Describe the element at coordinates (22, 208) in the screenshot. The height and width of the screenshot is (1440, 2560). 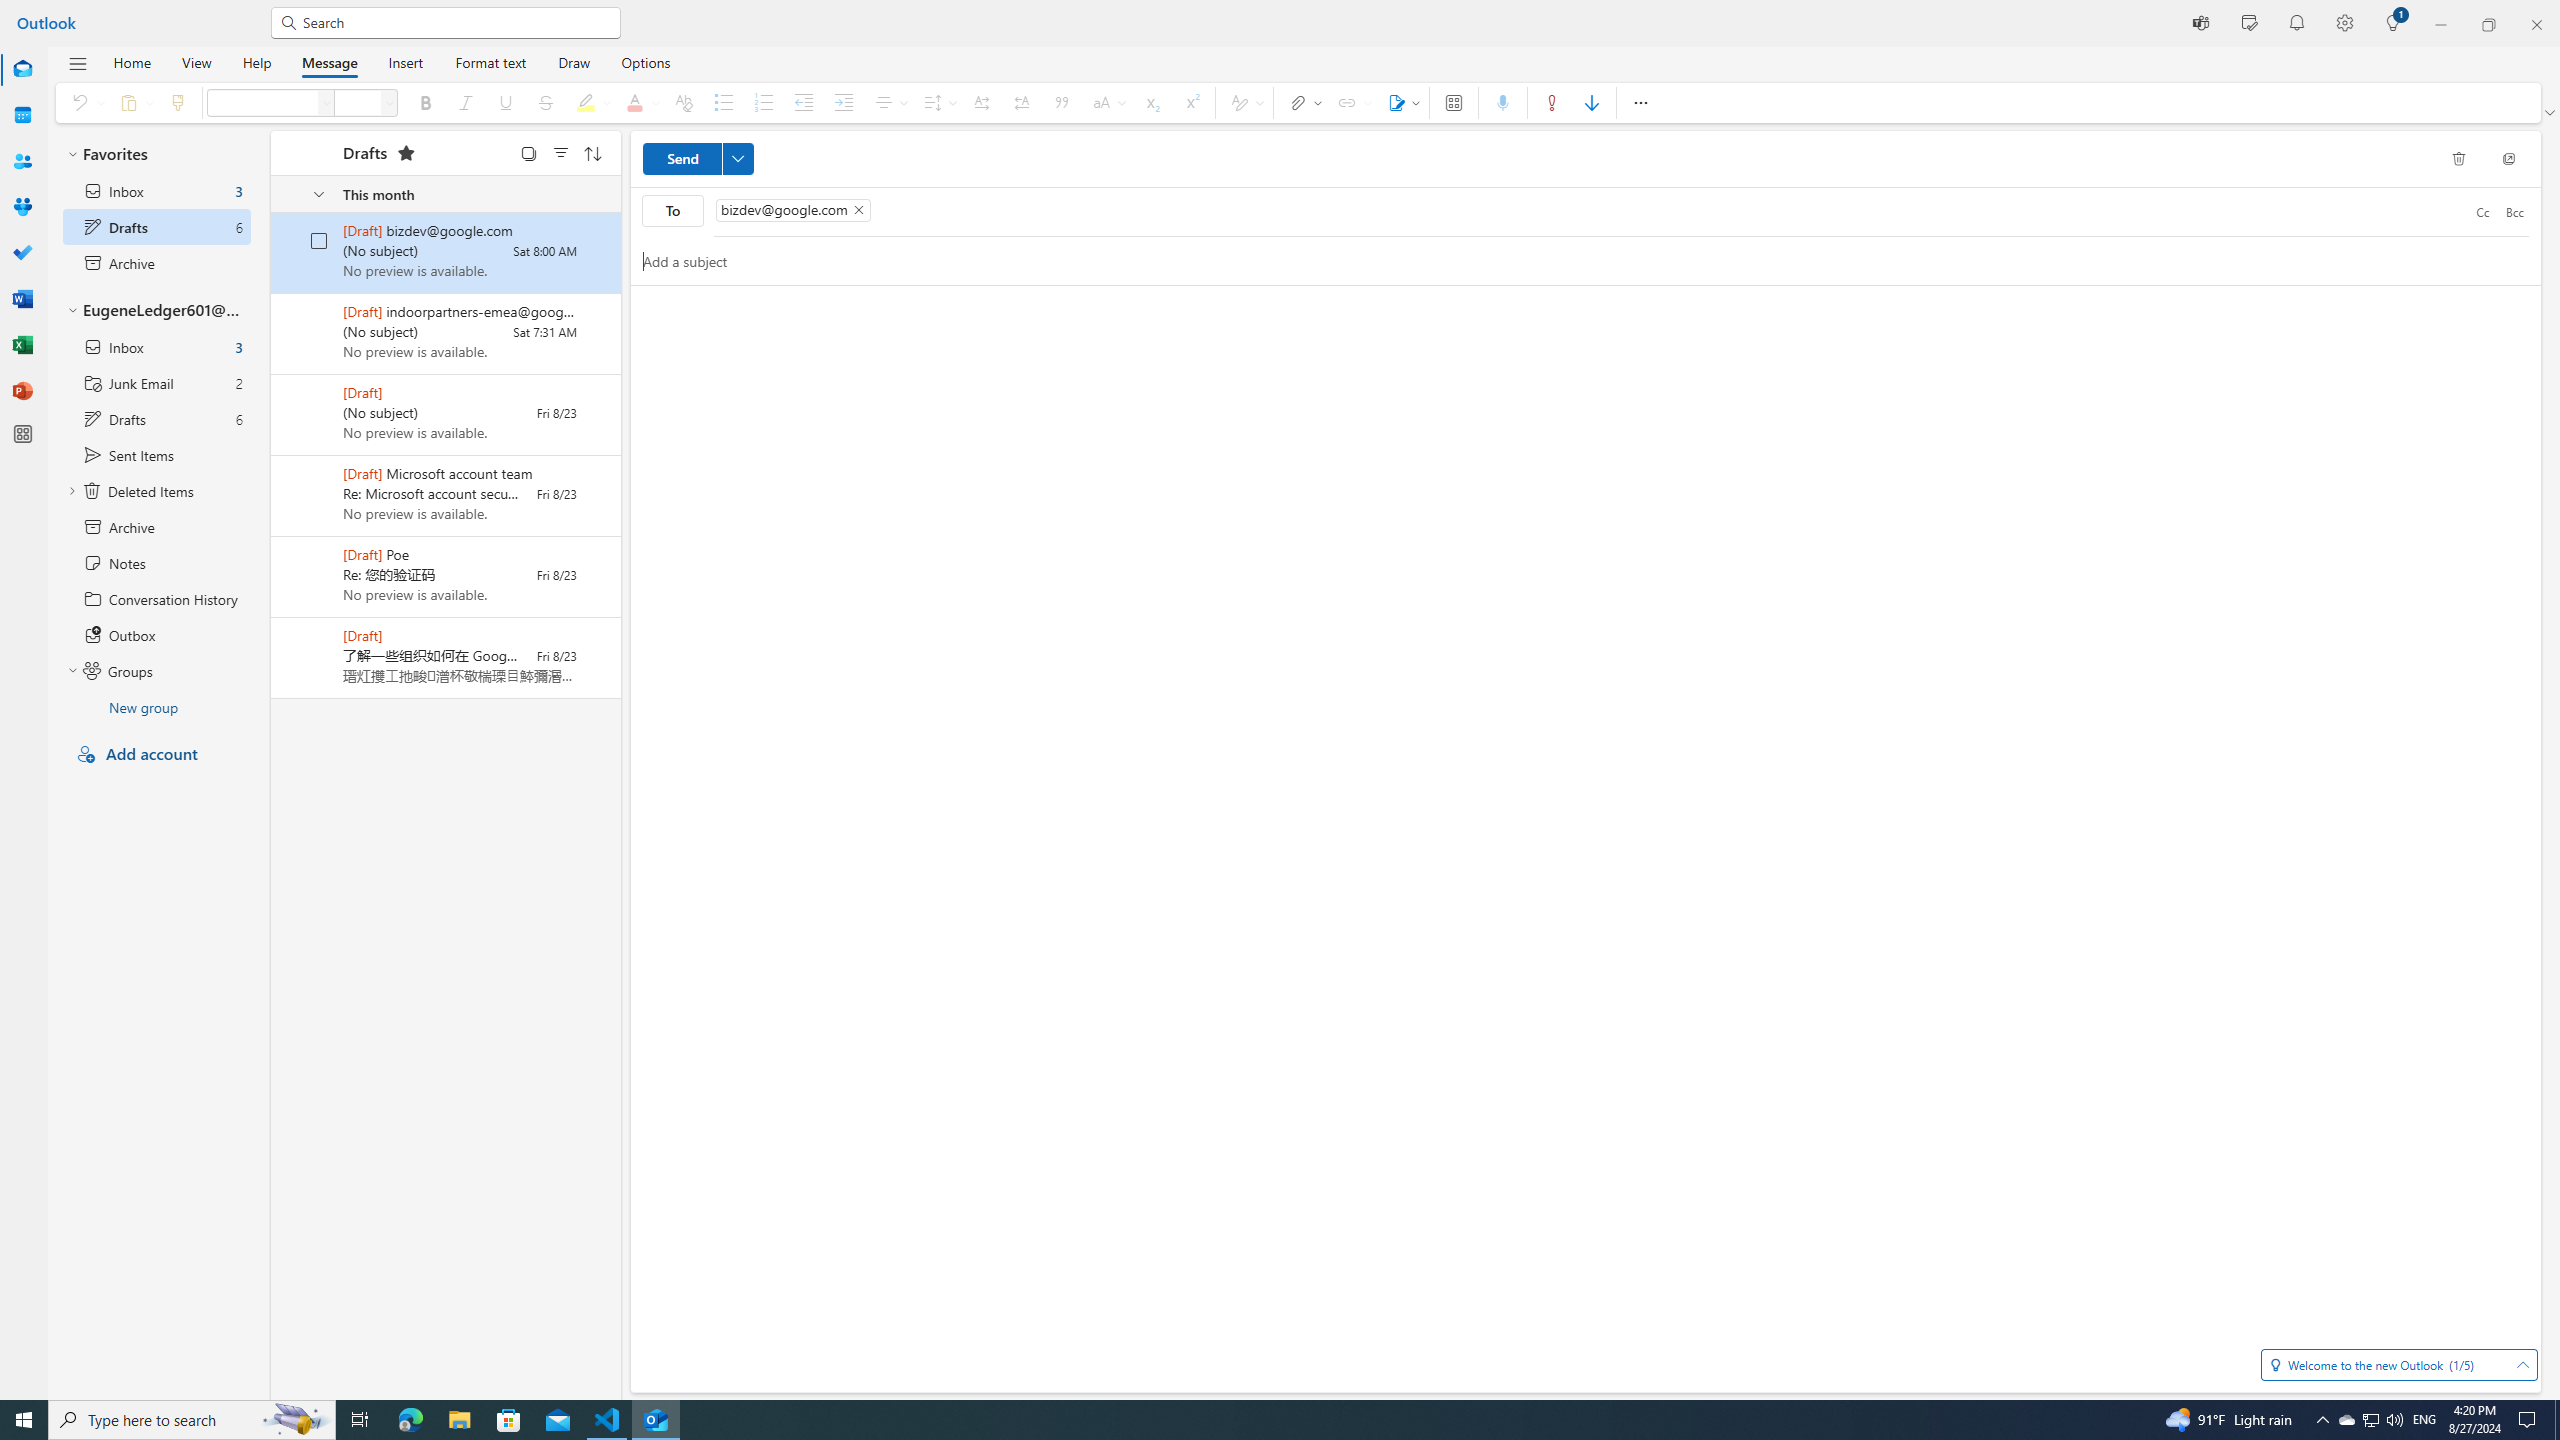
I see `Groups` at that location.